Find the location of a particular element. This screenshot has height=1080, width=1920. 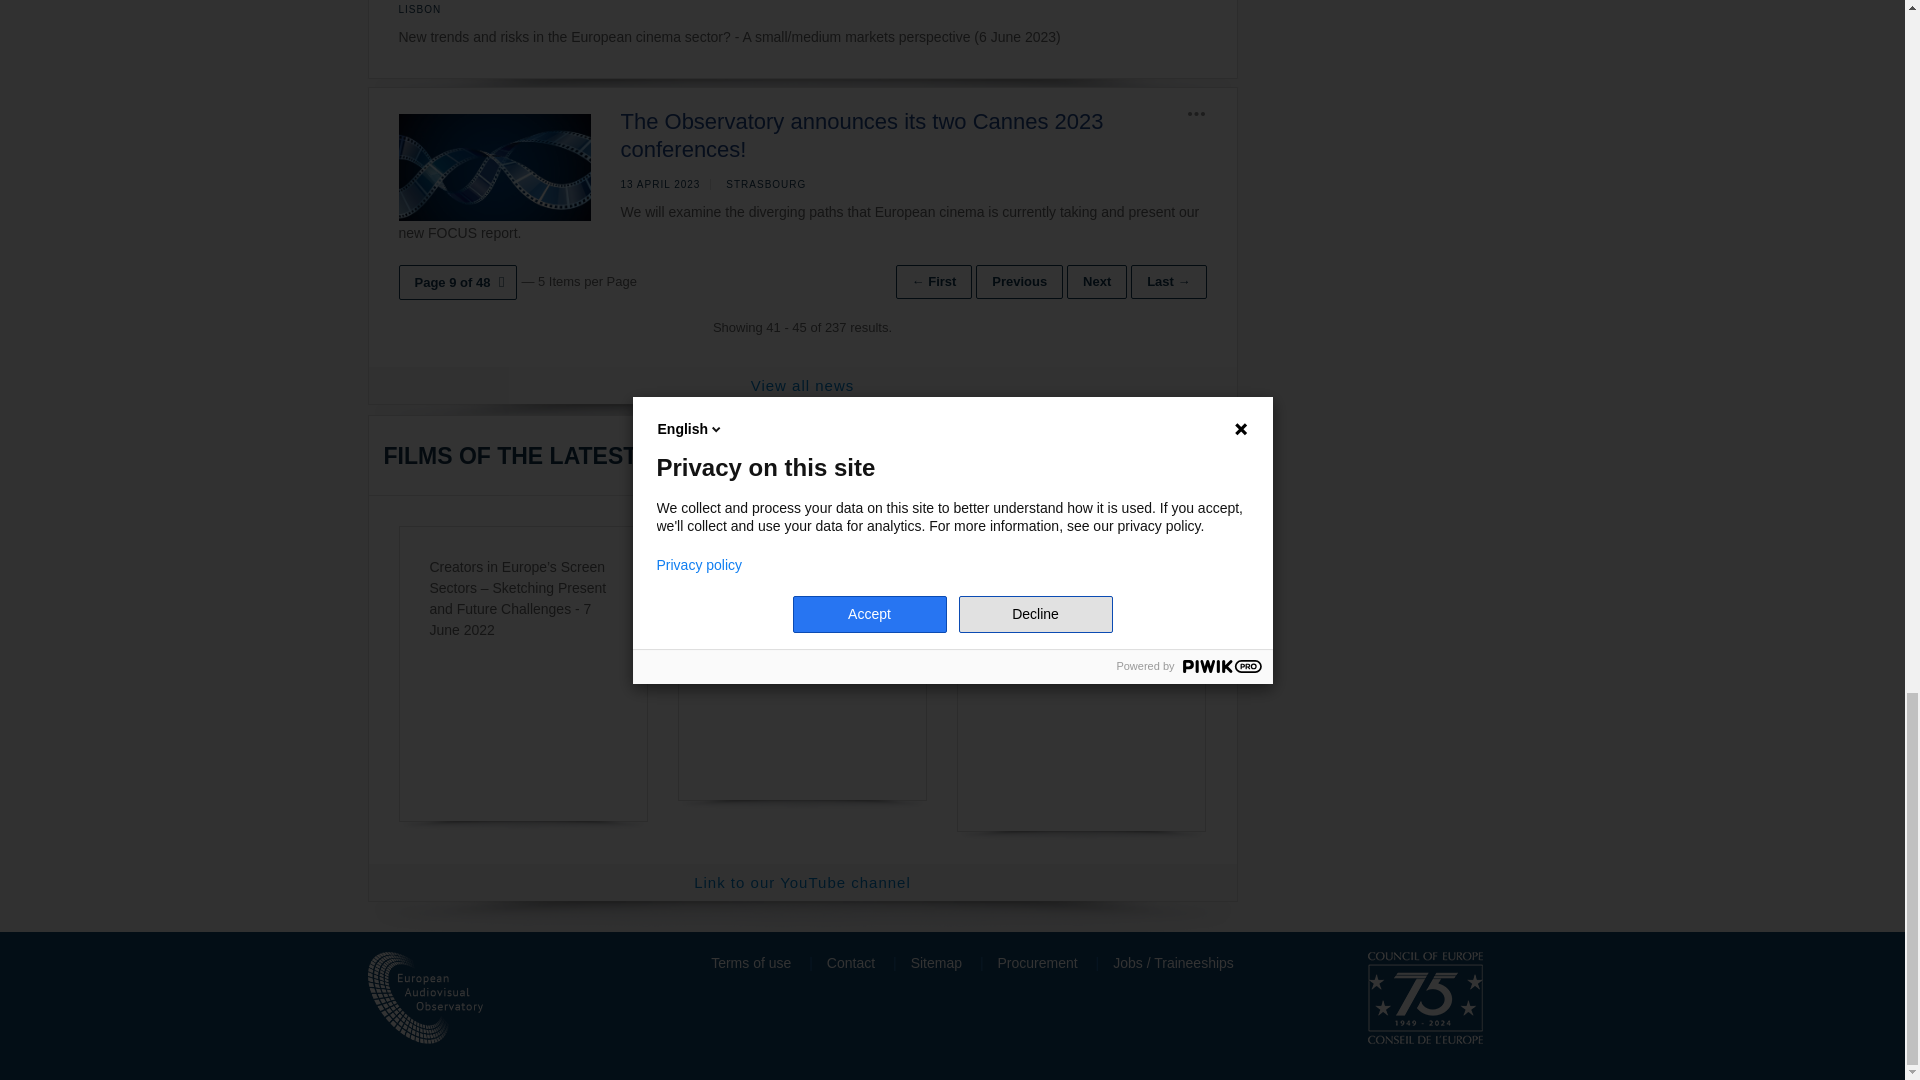

YouTube video player is located at coordinates (1082, 691).